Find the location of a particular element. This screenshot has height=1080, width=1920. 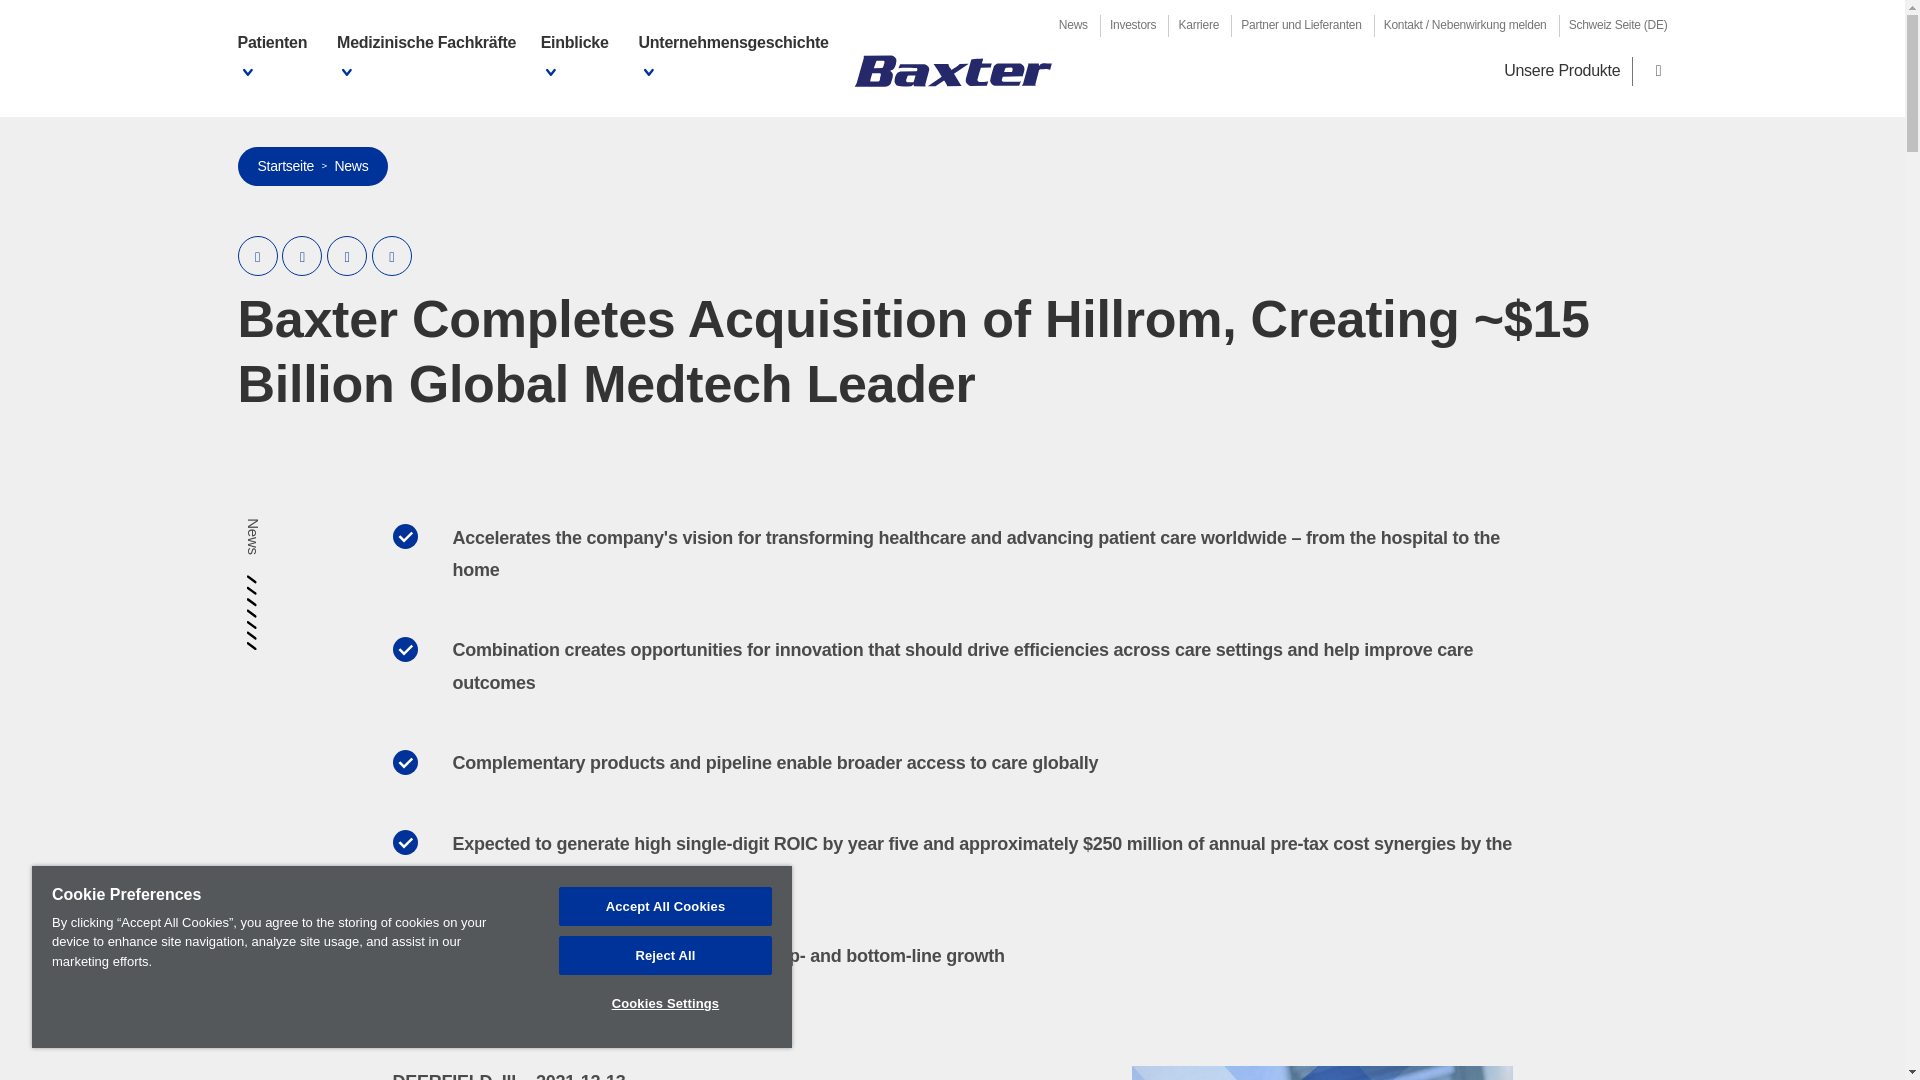

Kontakt / Nebenwirkung melden is located at coordinates (1466, 25).